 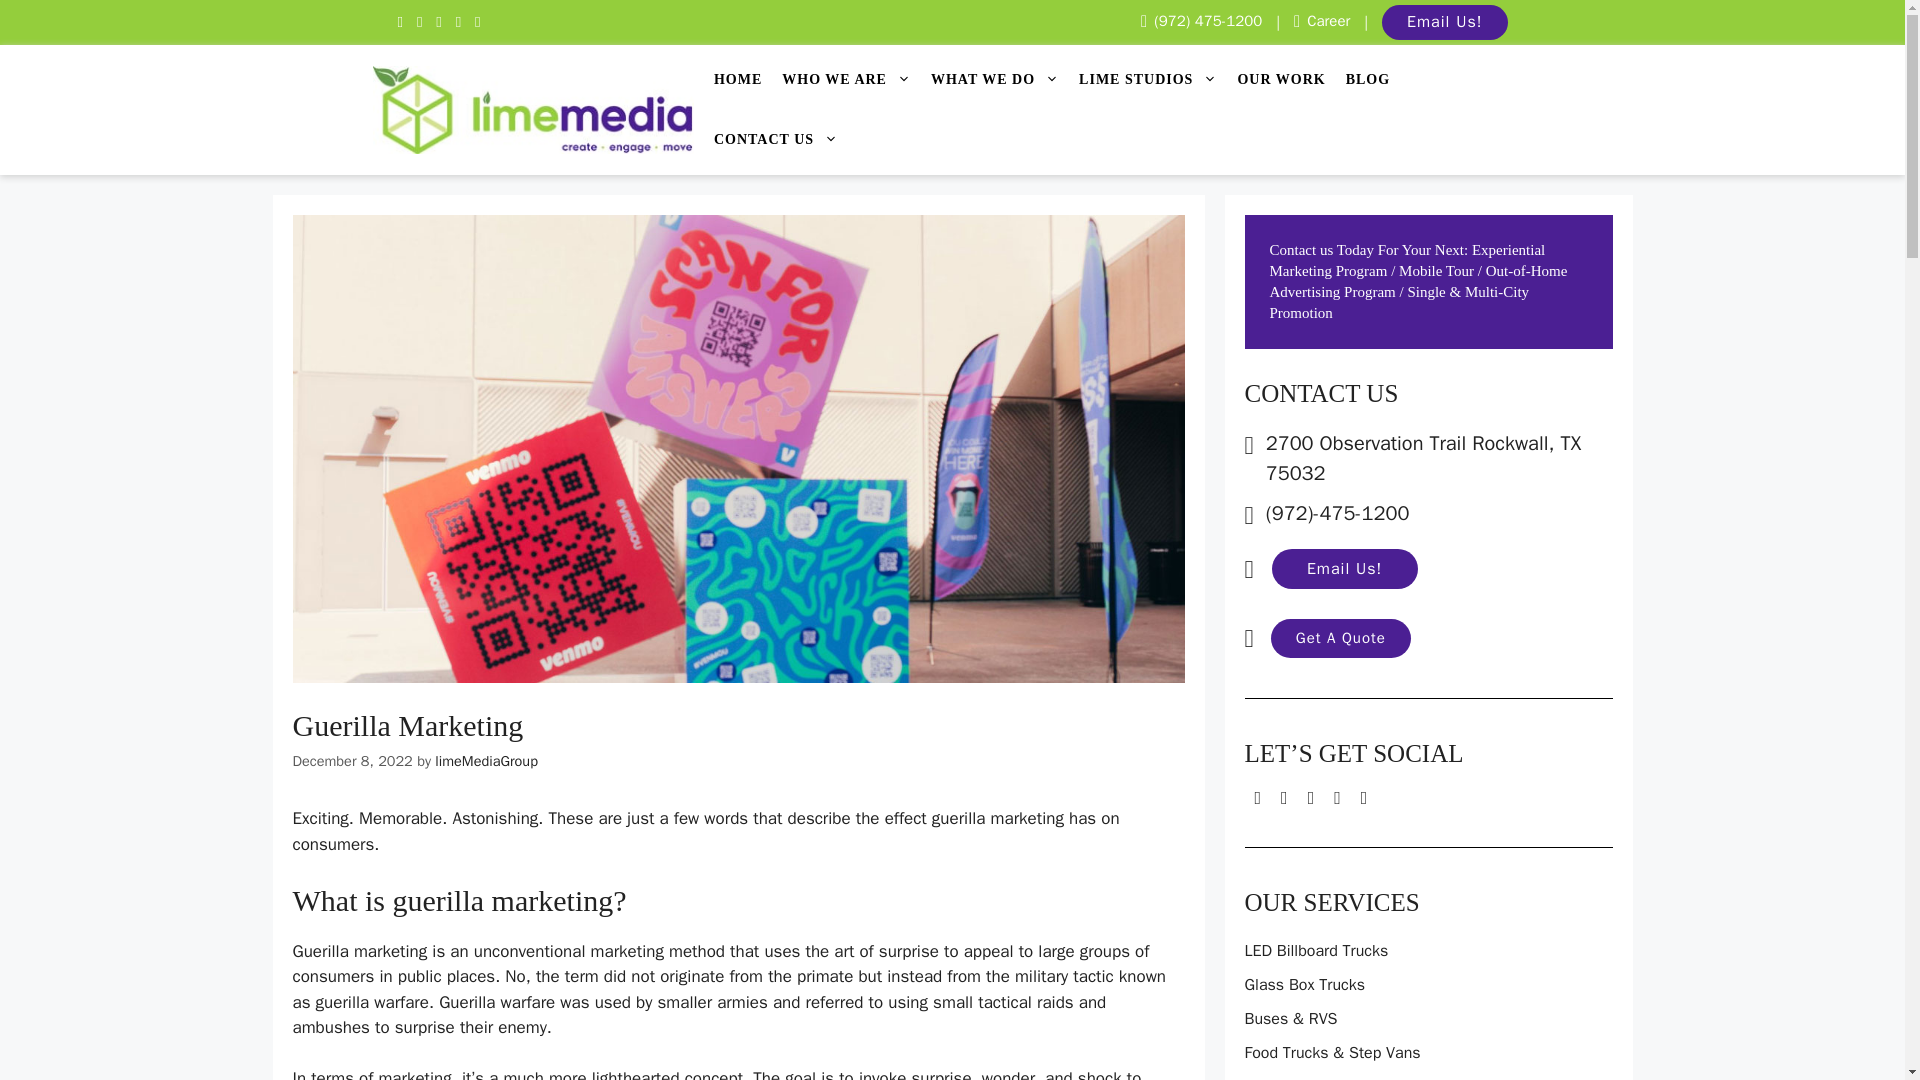 What do you see at coordinates (486, 760) in the screenshot?
I see `View all posts by limeMediaGroup` at bounding box center [486, 760].